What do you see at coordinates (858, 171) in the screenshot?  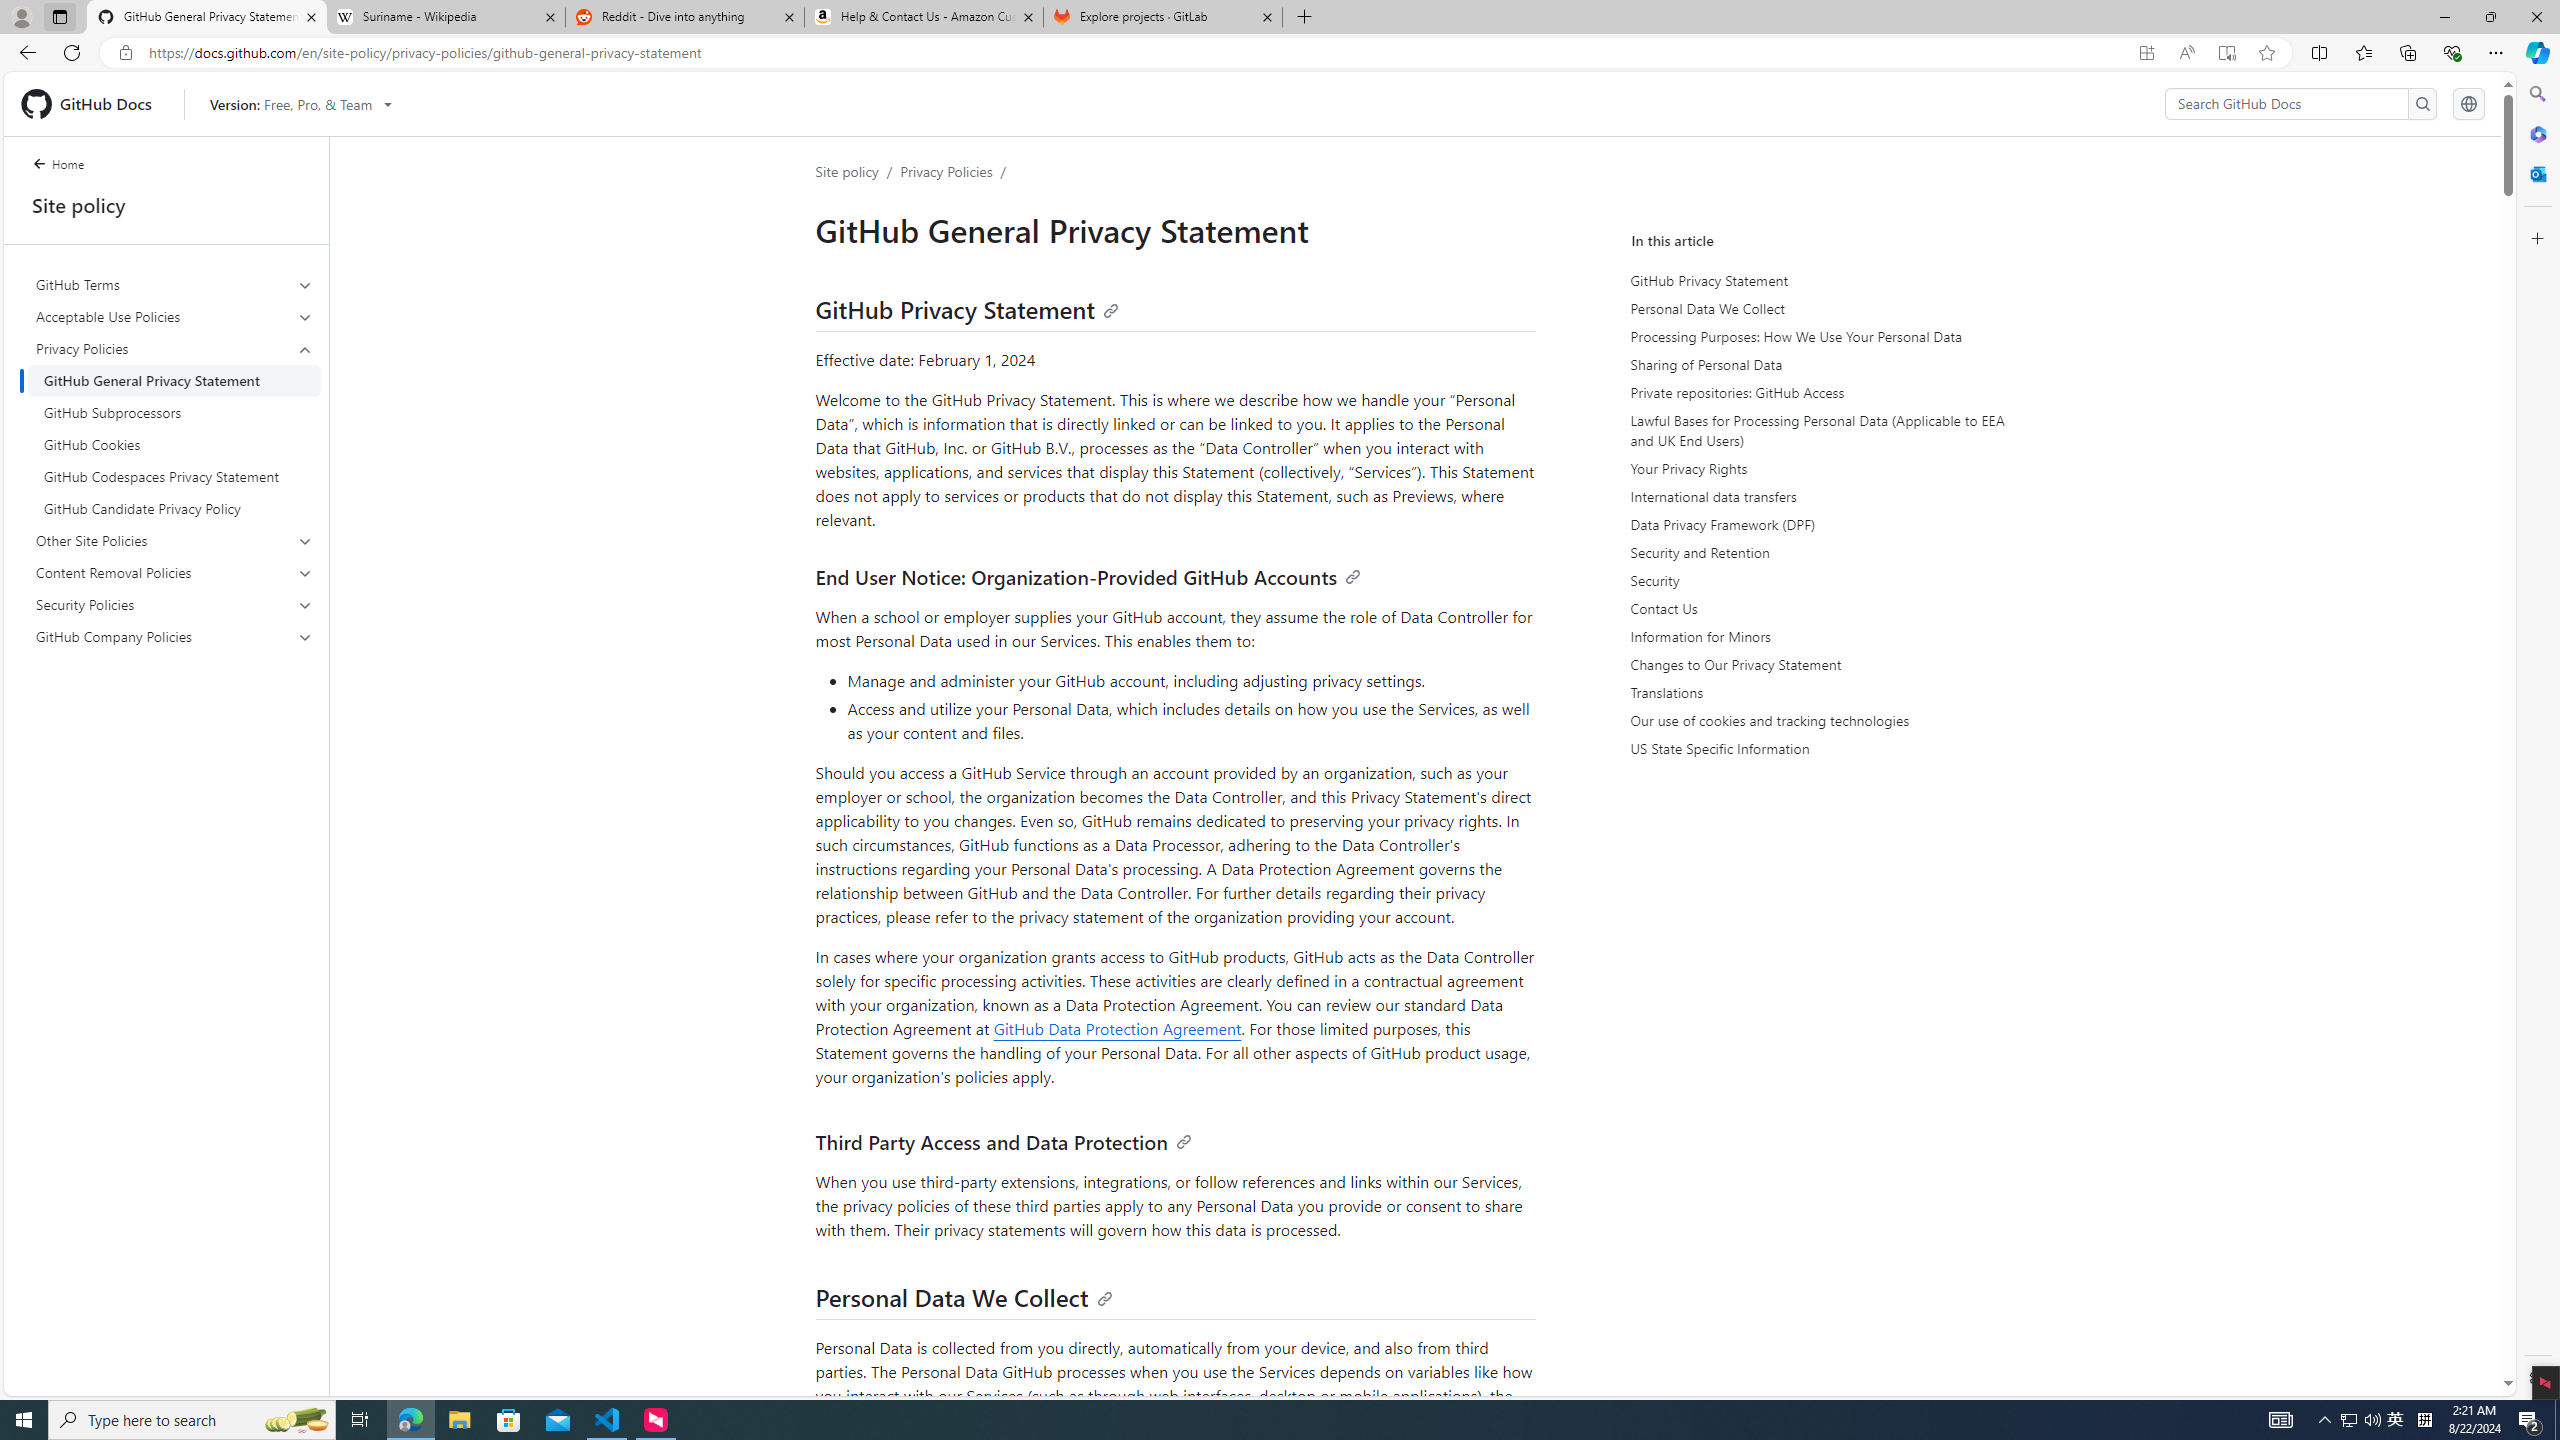 I see `Site policy/` at bounding box center [858, 171].